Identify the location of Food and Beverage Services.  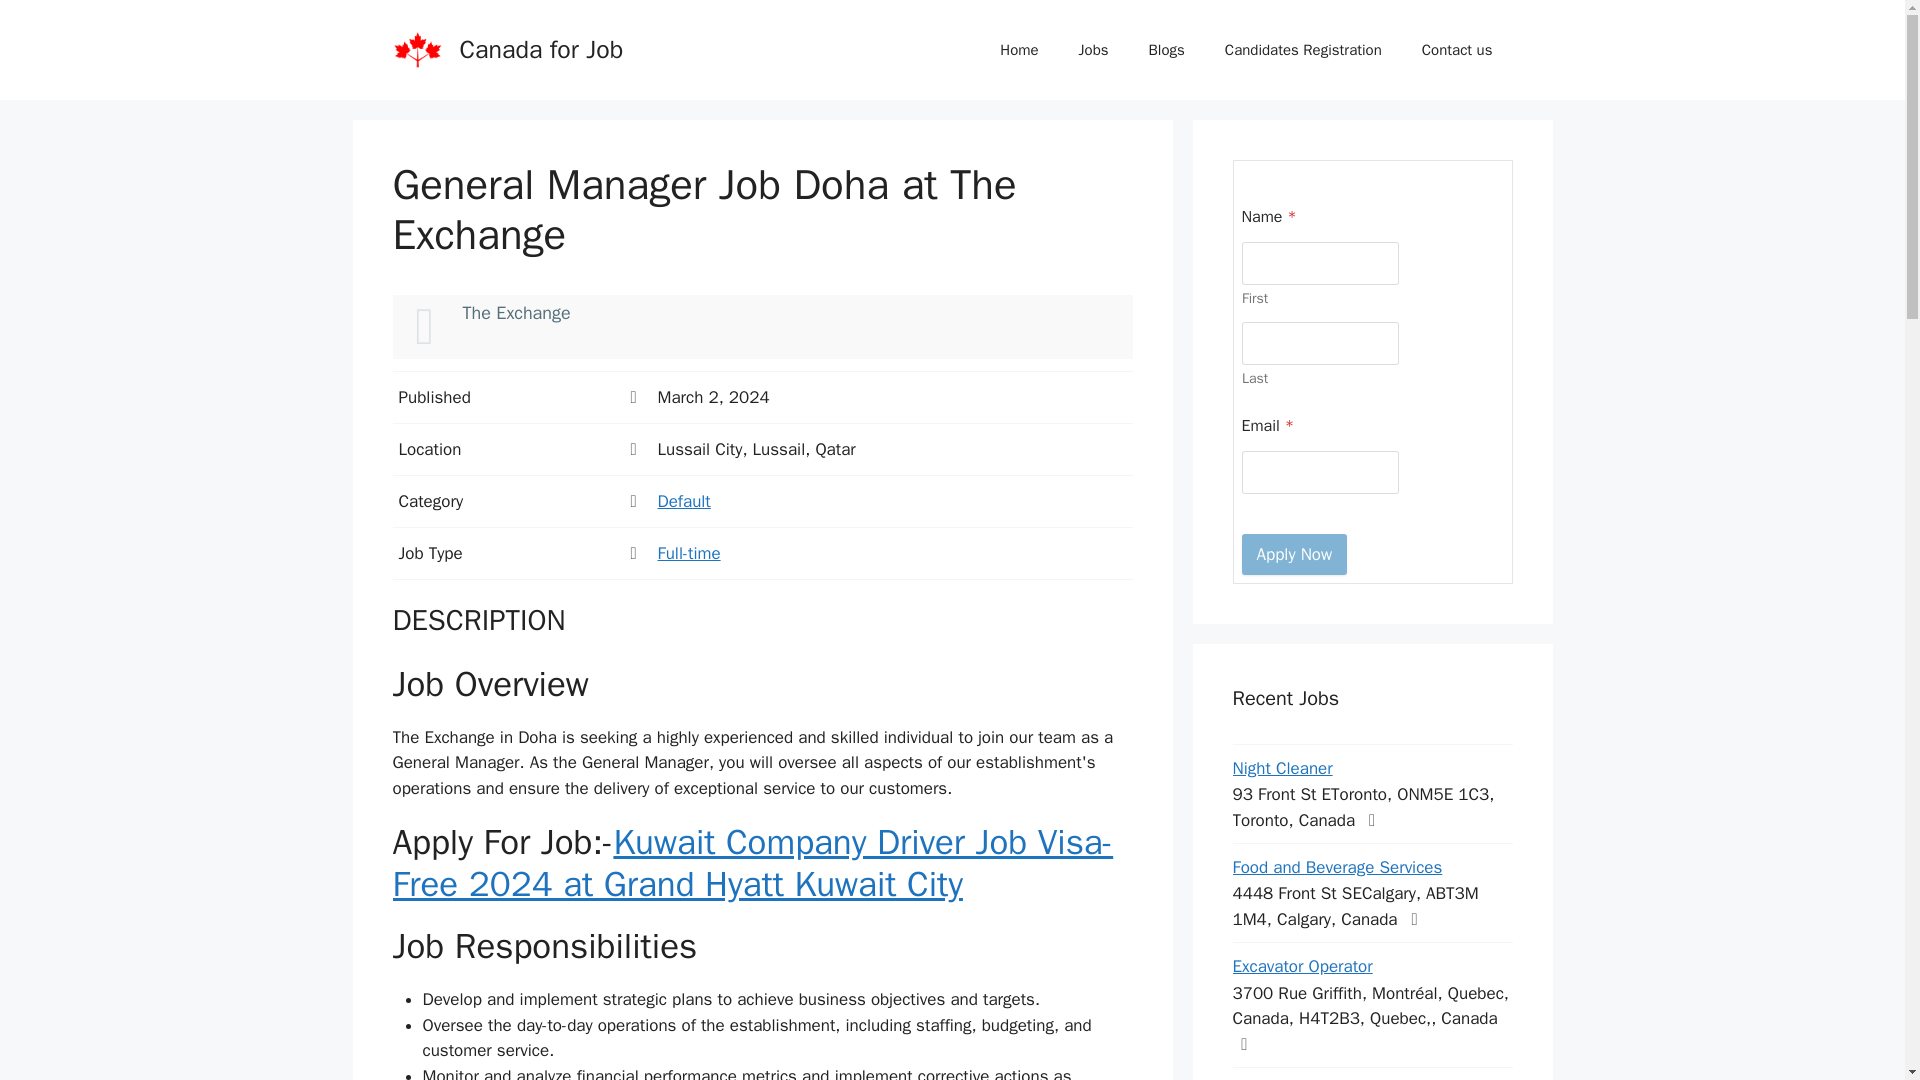
(1336, 868).